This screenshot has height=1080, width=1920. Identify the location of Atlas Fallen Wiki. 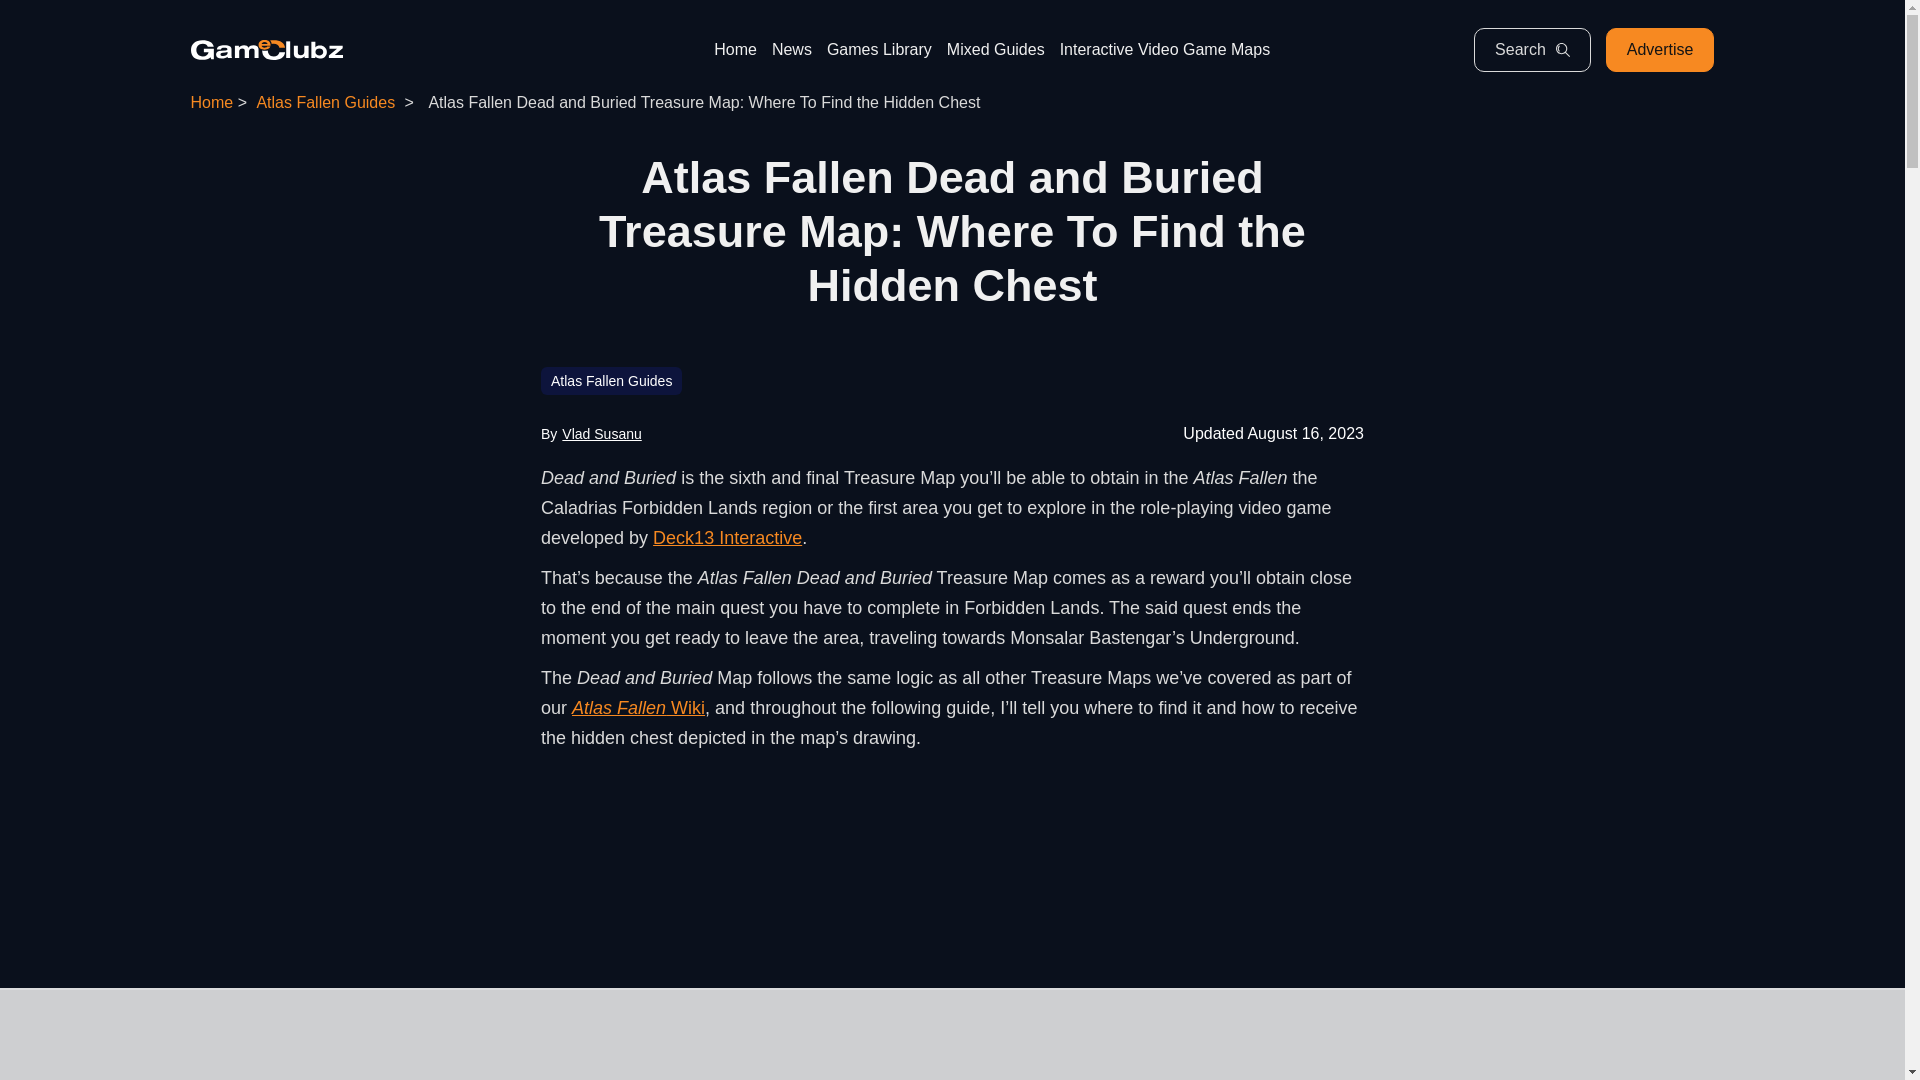
(638, 708).